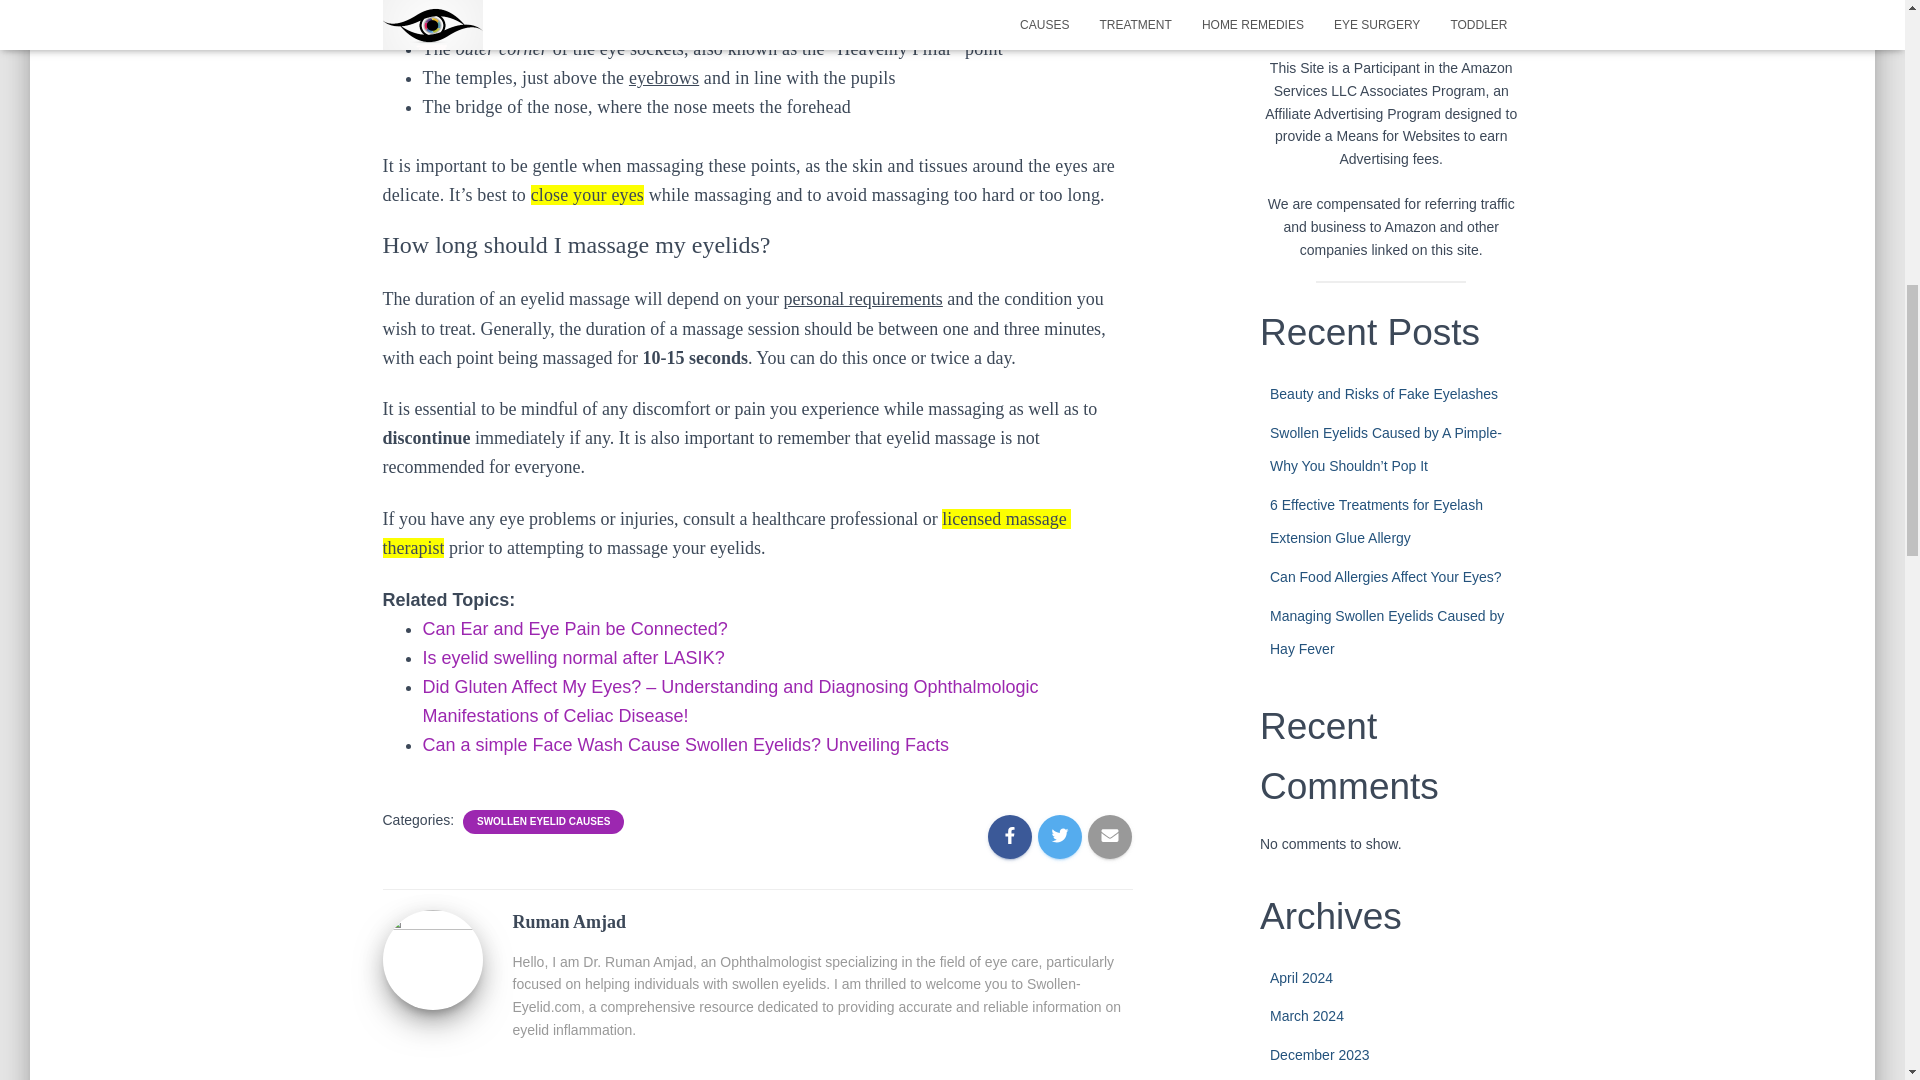 This screenshot has width=1920, height=1080. What do you see at coordinates (1306, 1015) in the screenshot?
I see `March 2024` at bounding box center [1306, 1015].